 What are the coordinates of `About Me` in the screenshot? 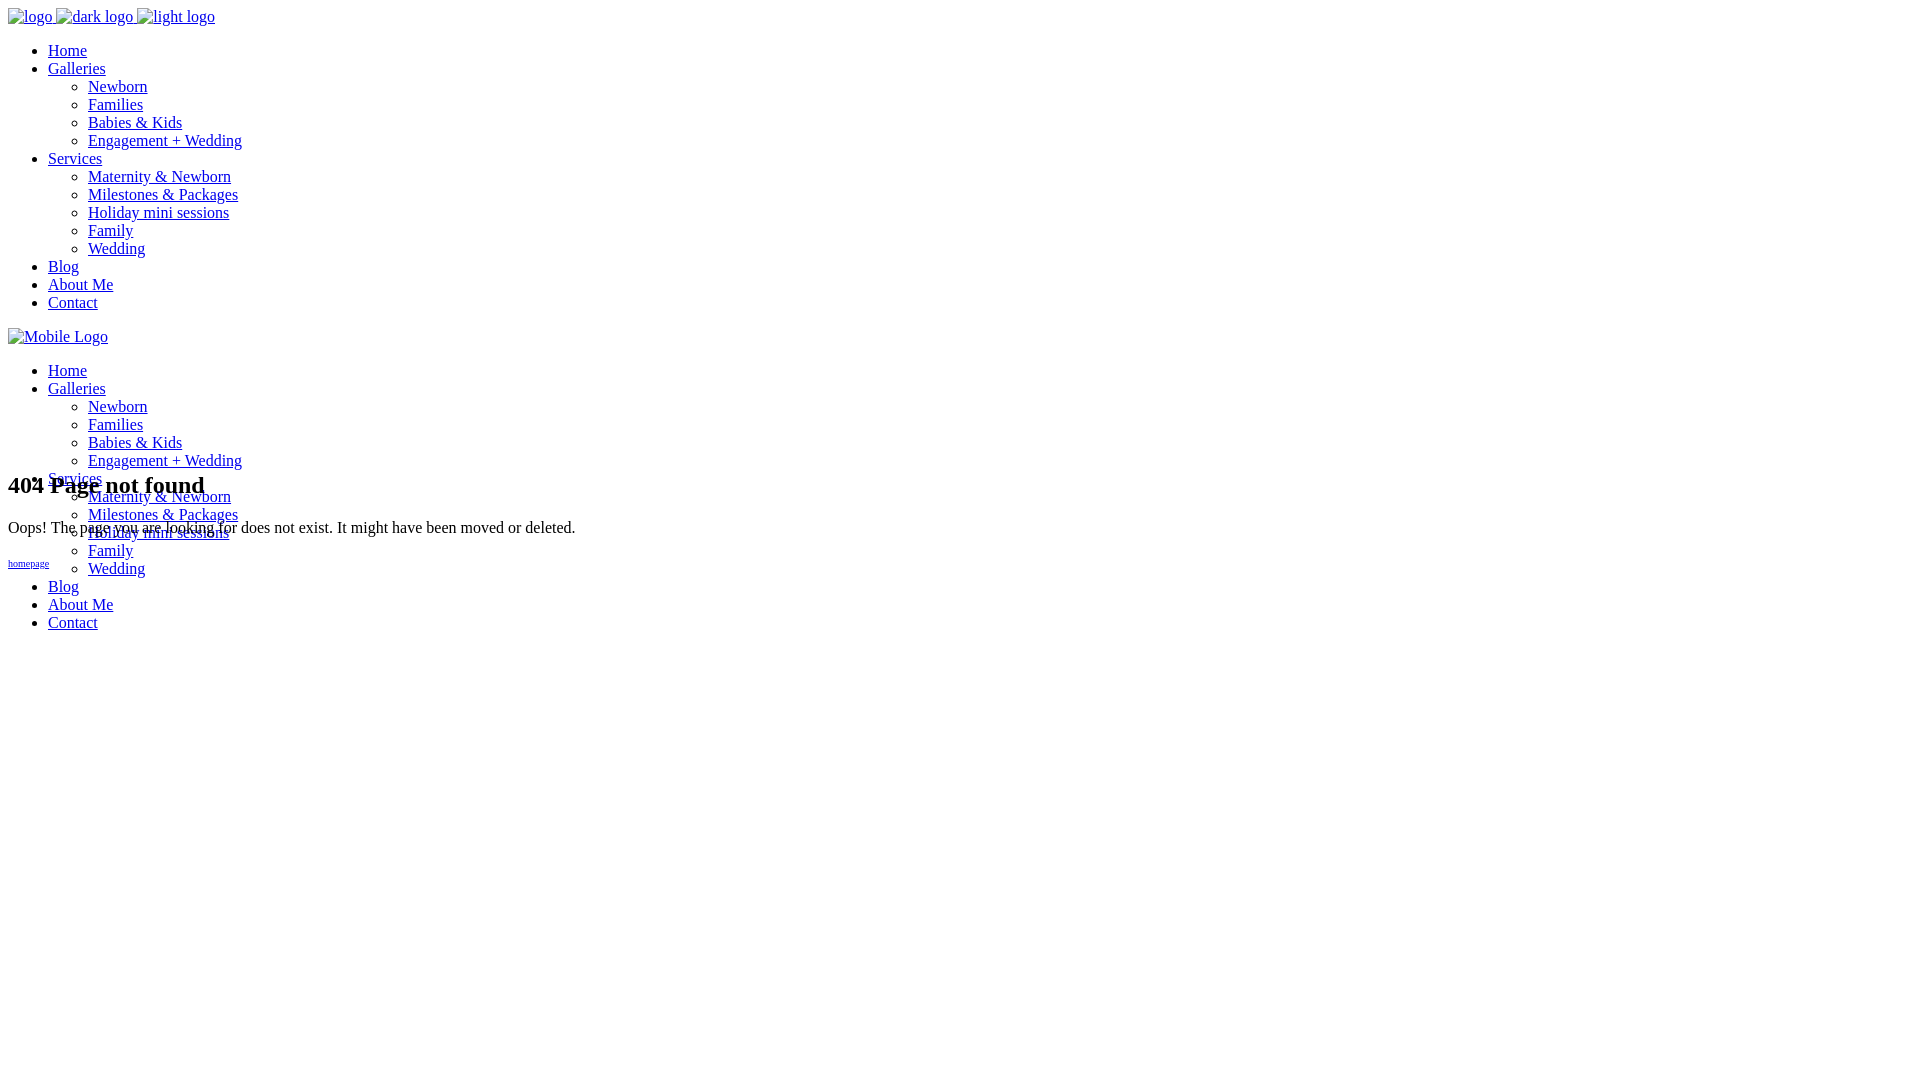 It's located at (80, 284).